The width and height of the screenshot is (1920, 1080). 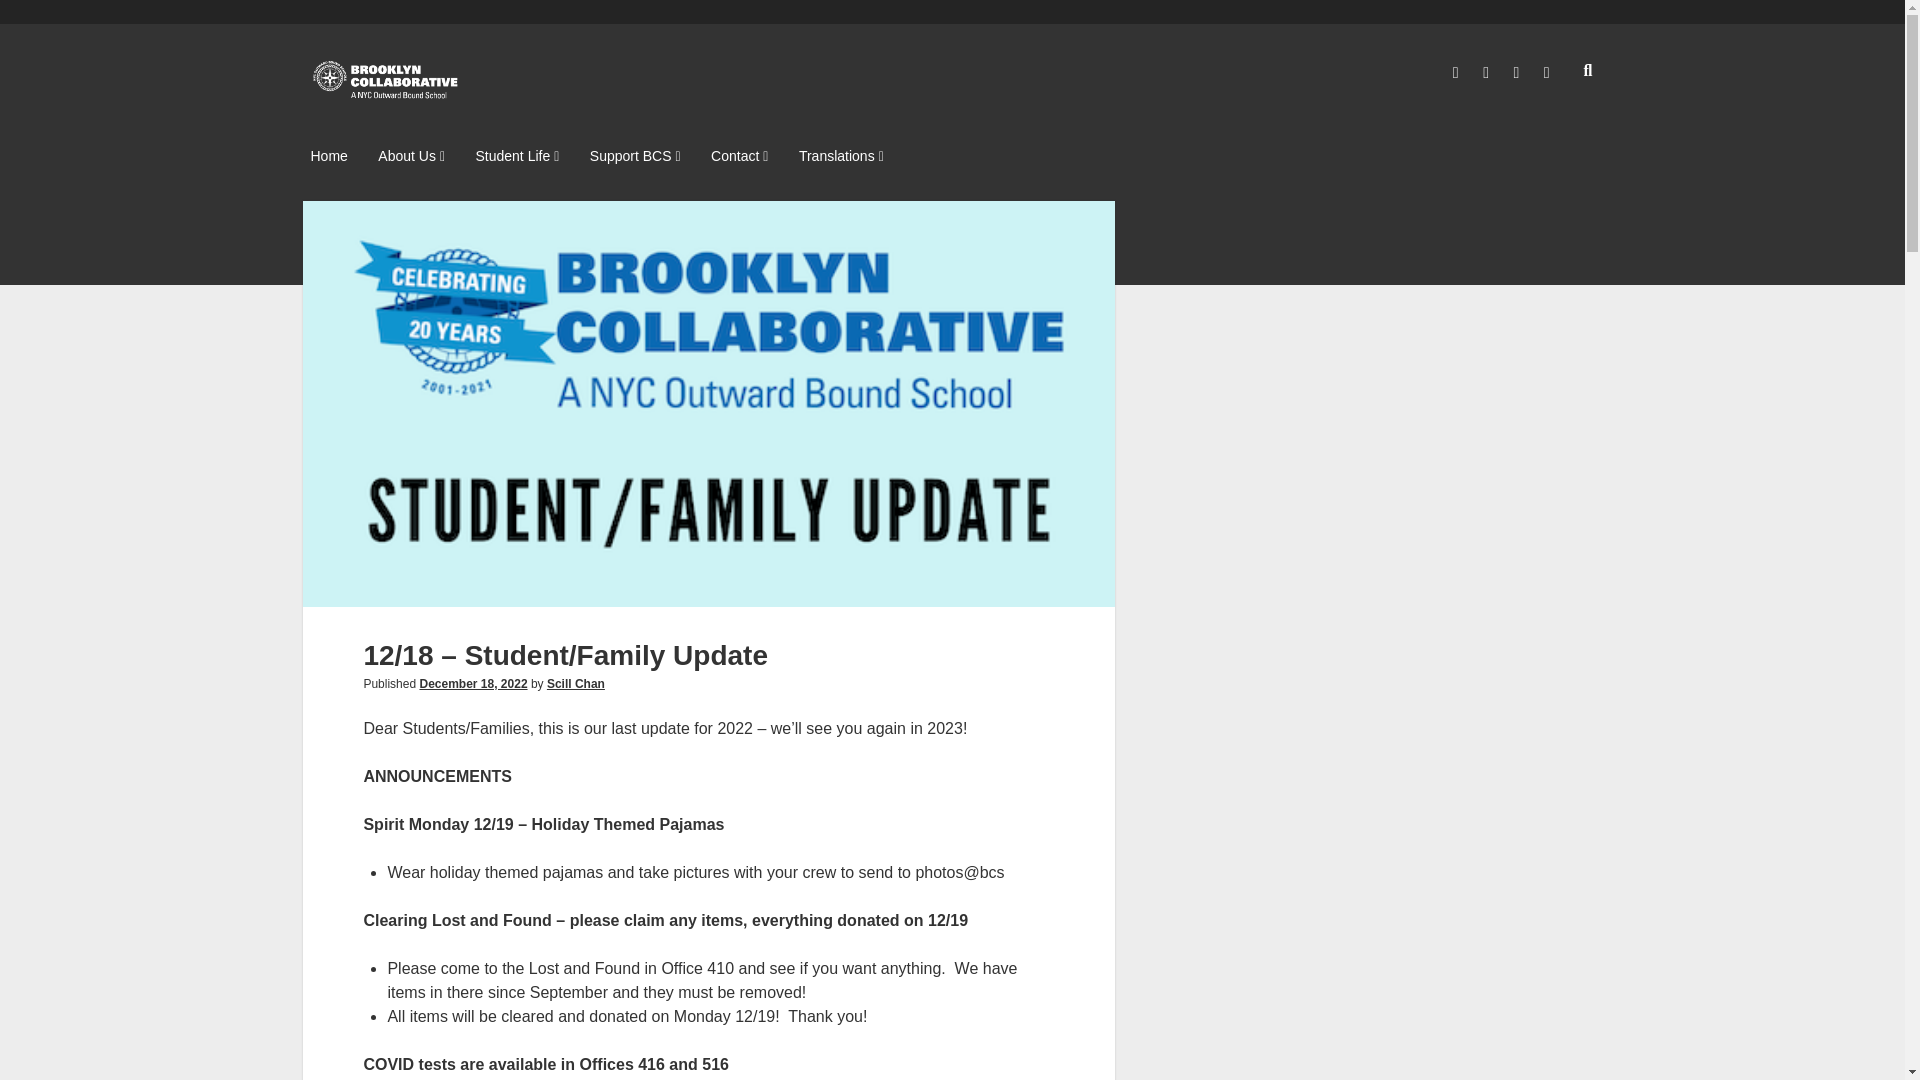 What do you see at coordinates (328, 156) in the screenshot?
I see `Home` at bounding box center [328, 156].